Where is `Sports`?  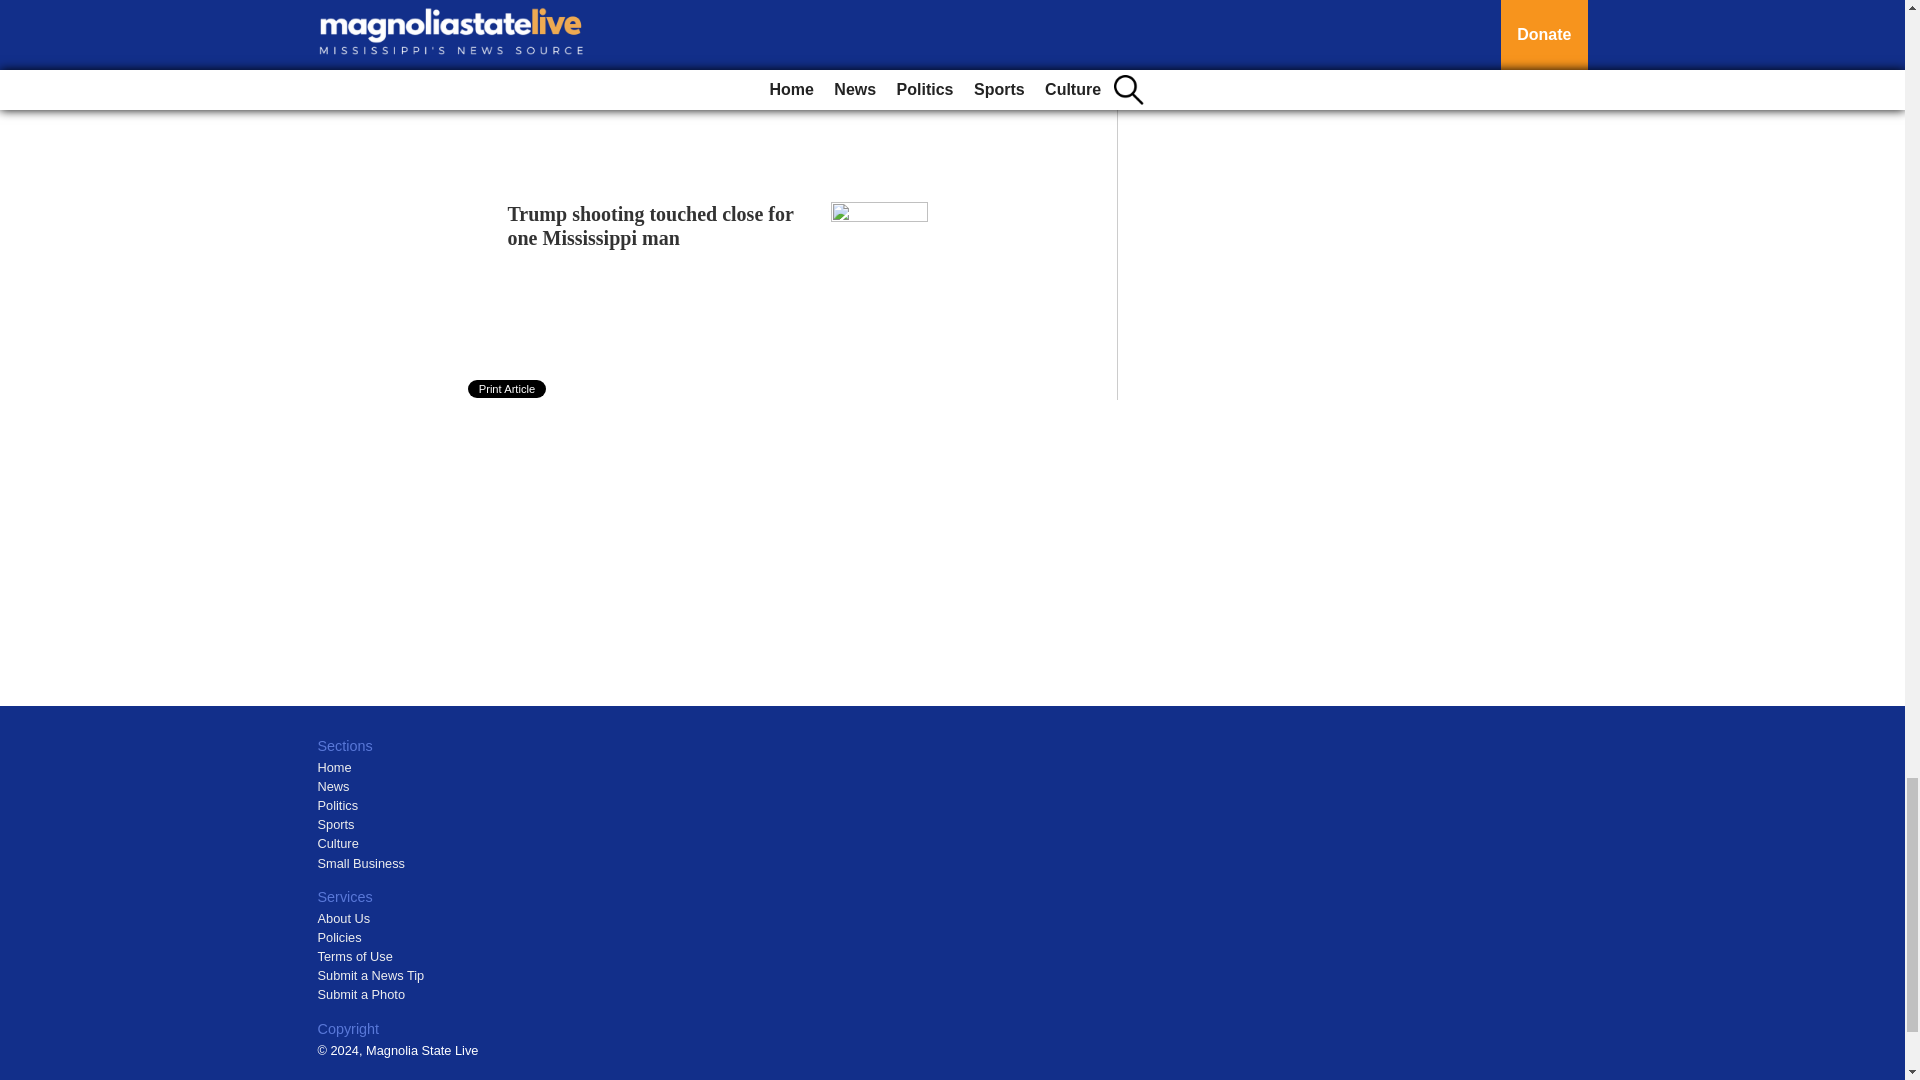 Sports is located at coordinates (336, 824).